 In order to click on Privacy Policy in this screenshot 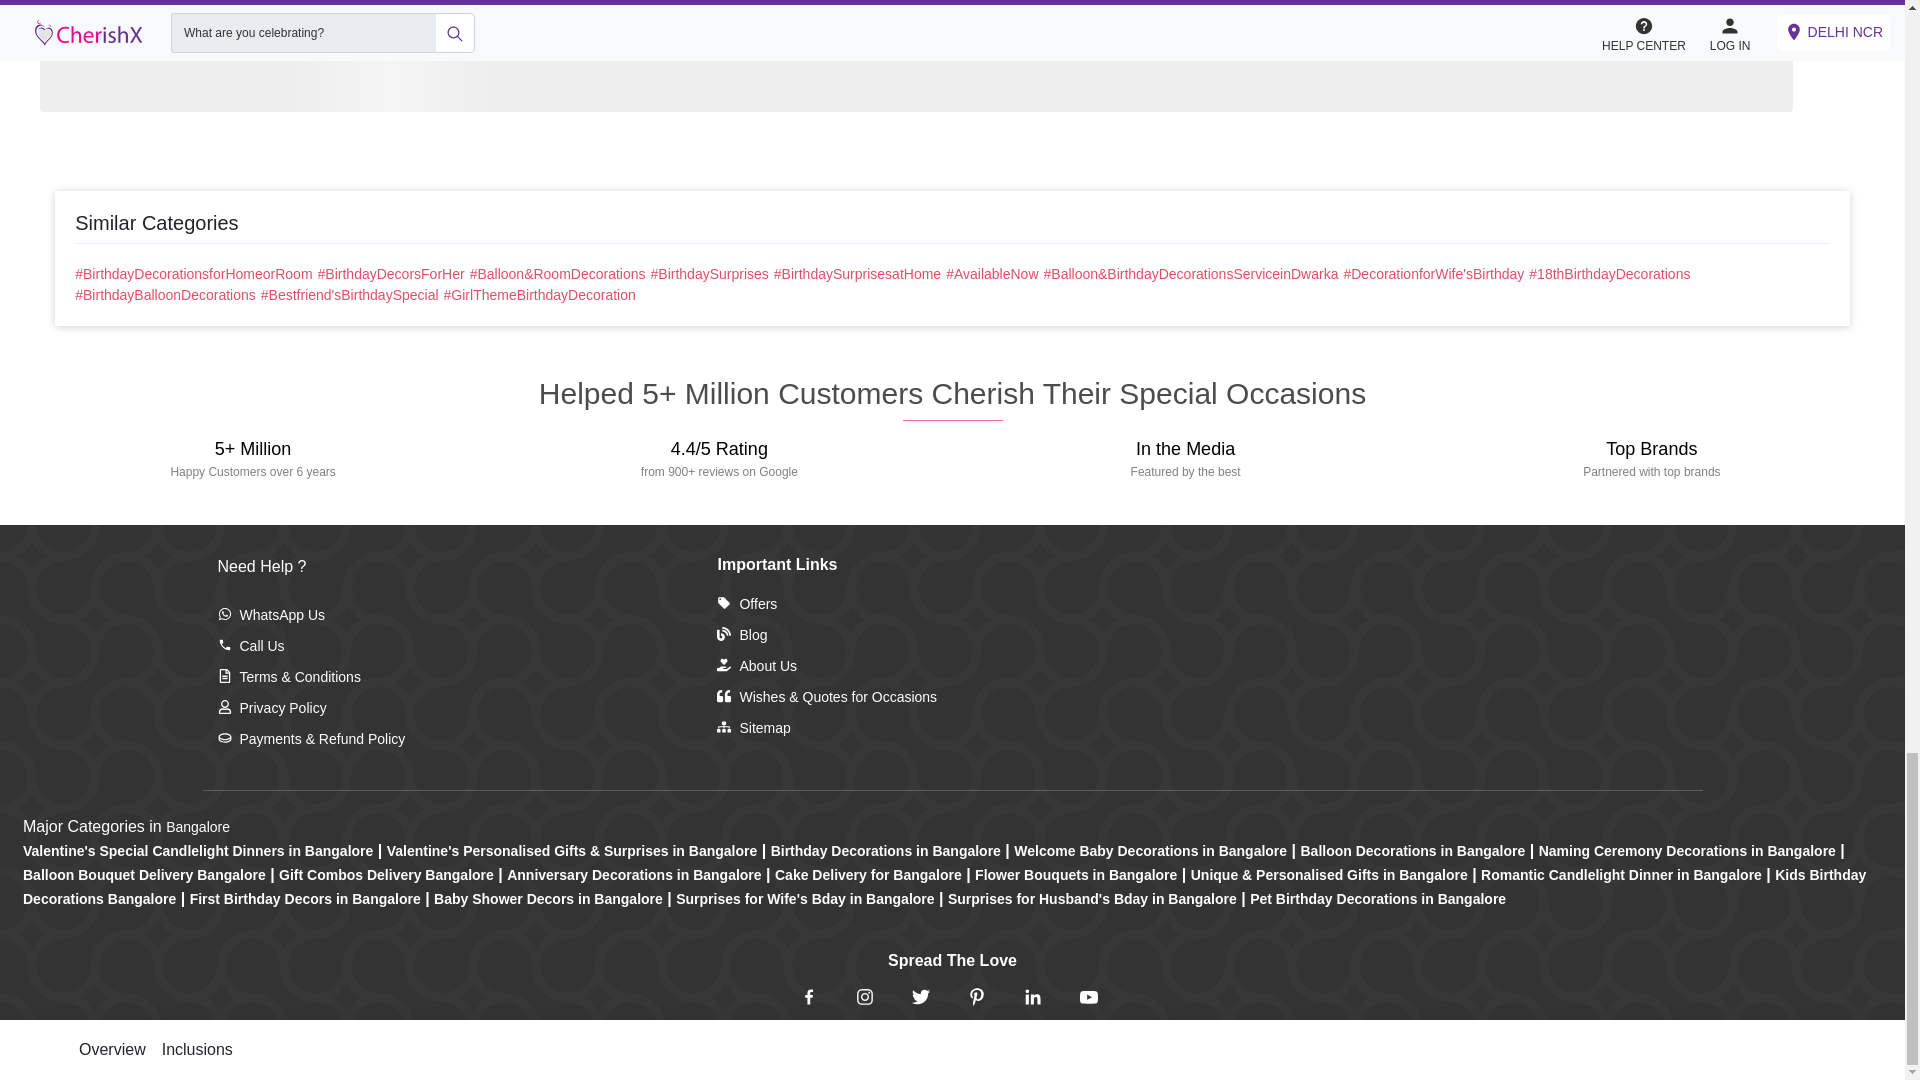, I will do `click(272, 708)`.